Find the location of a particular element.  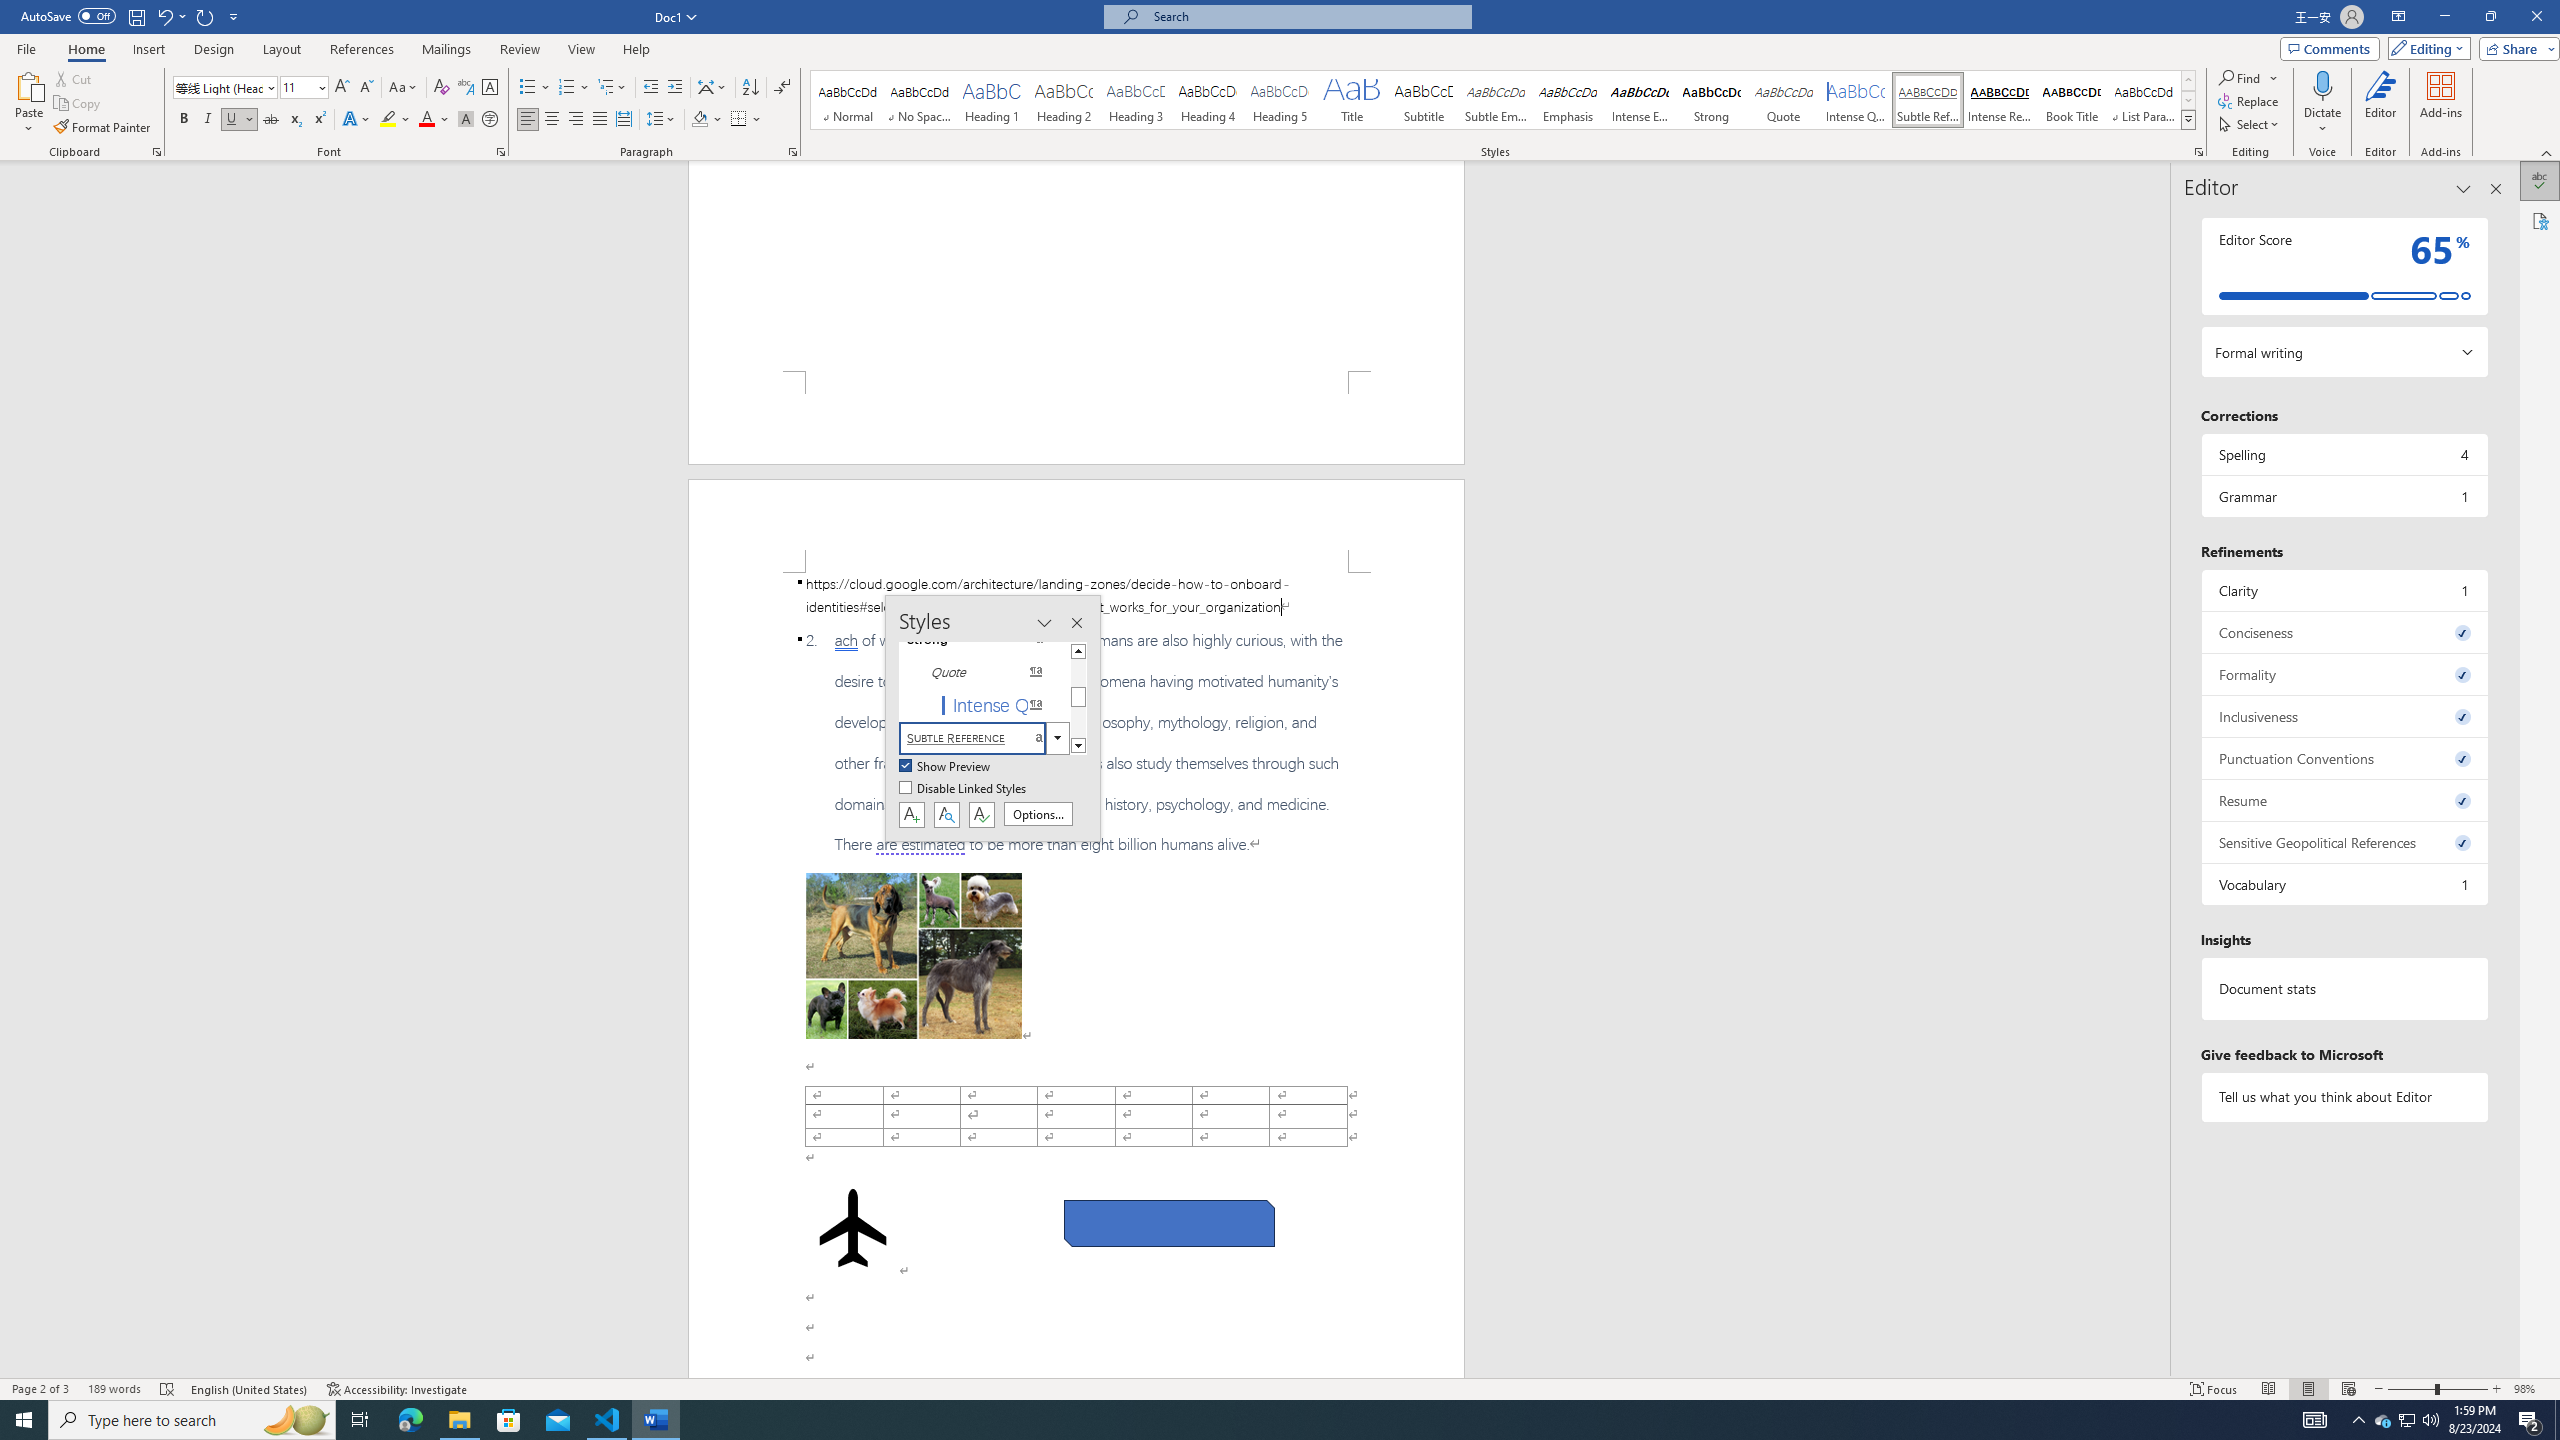

Language English (United States) is located at coordinates (249, 1389).